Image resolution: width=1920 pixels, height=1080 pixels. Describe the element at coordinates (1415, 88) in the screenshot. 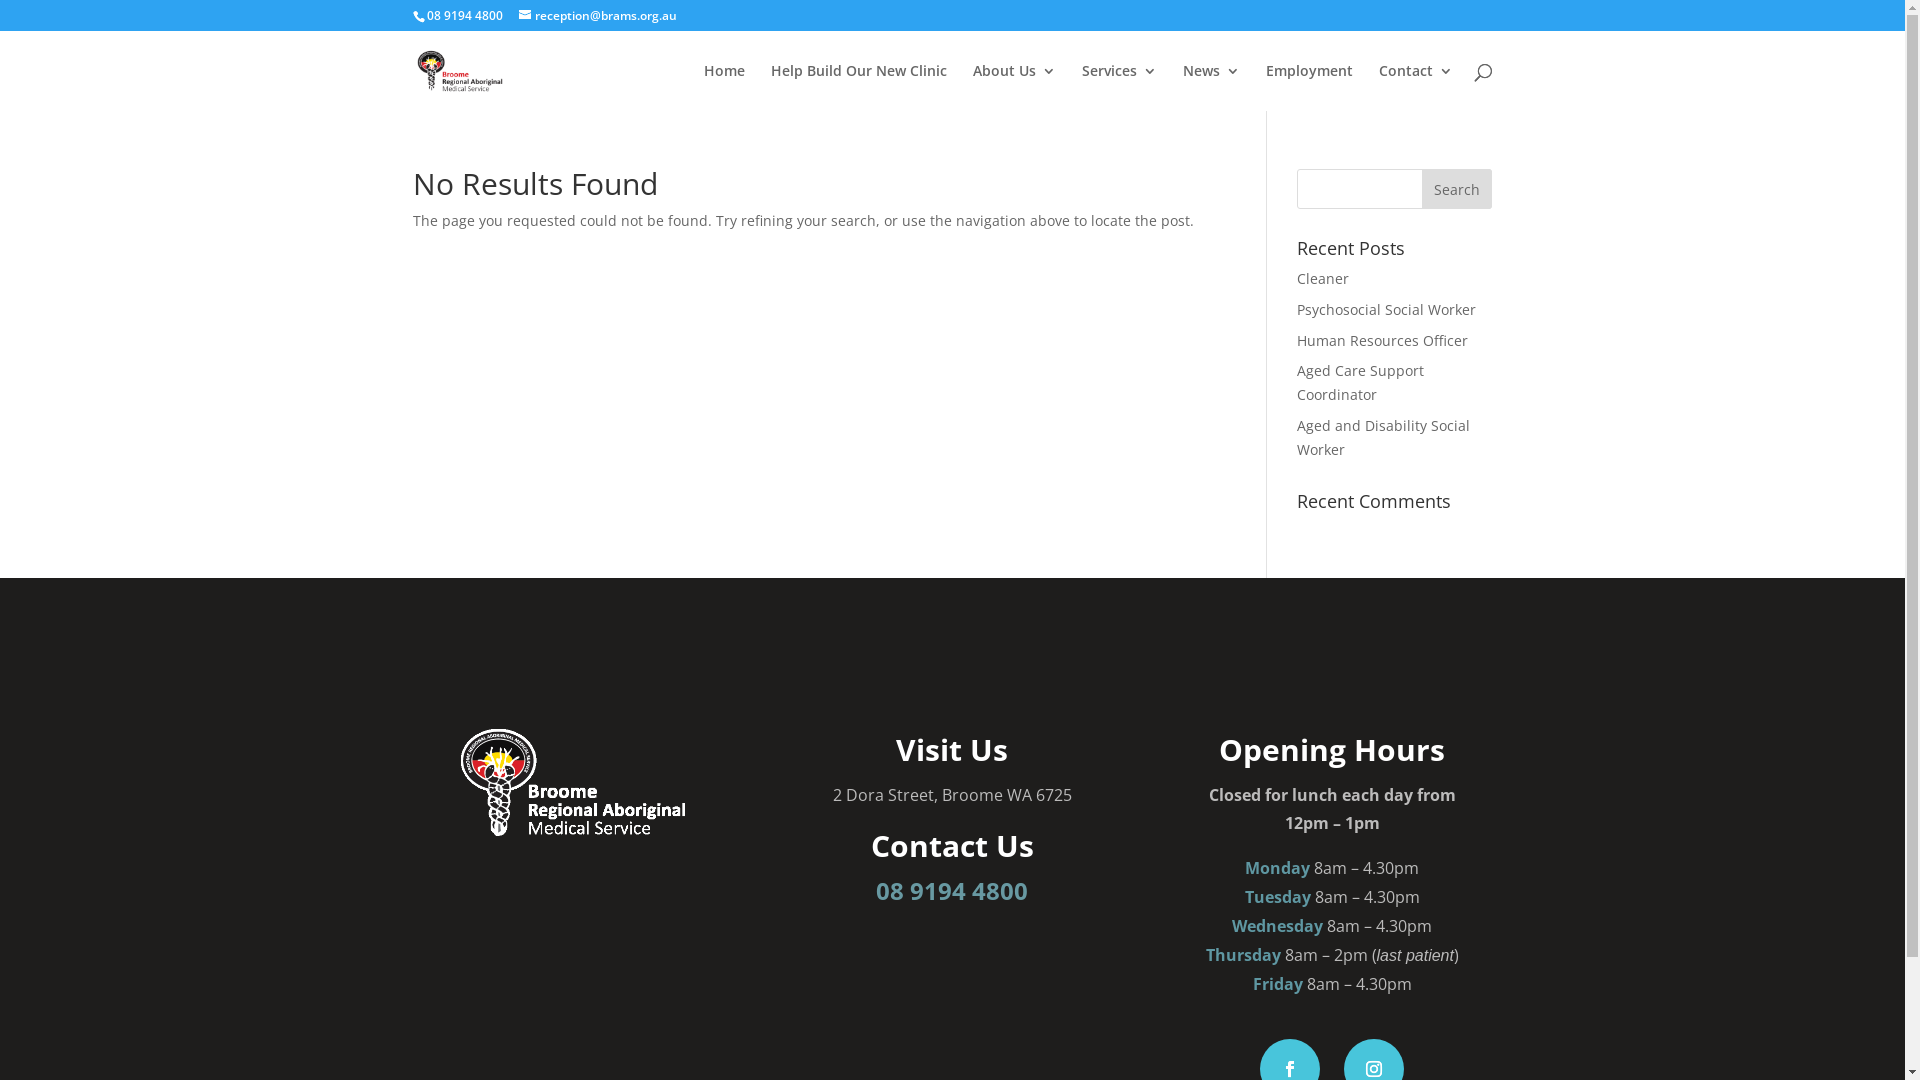

I see `Contact` at that location.